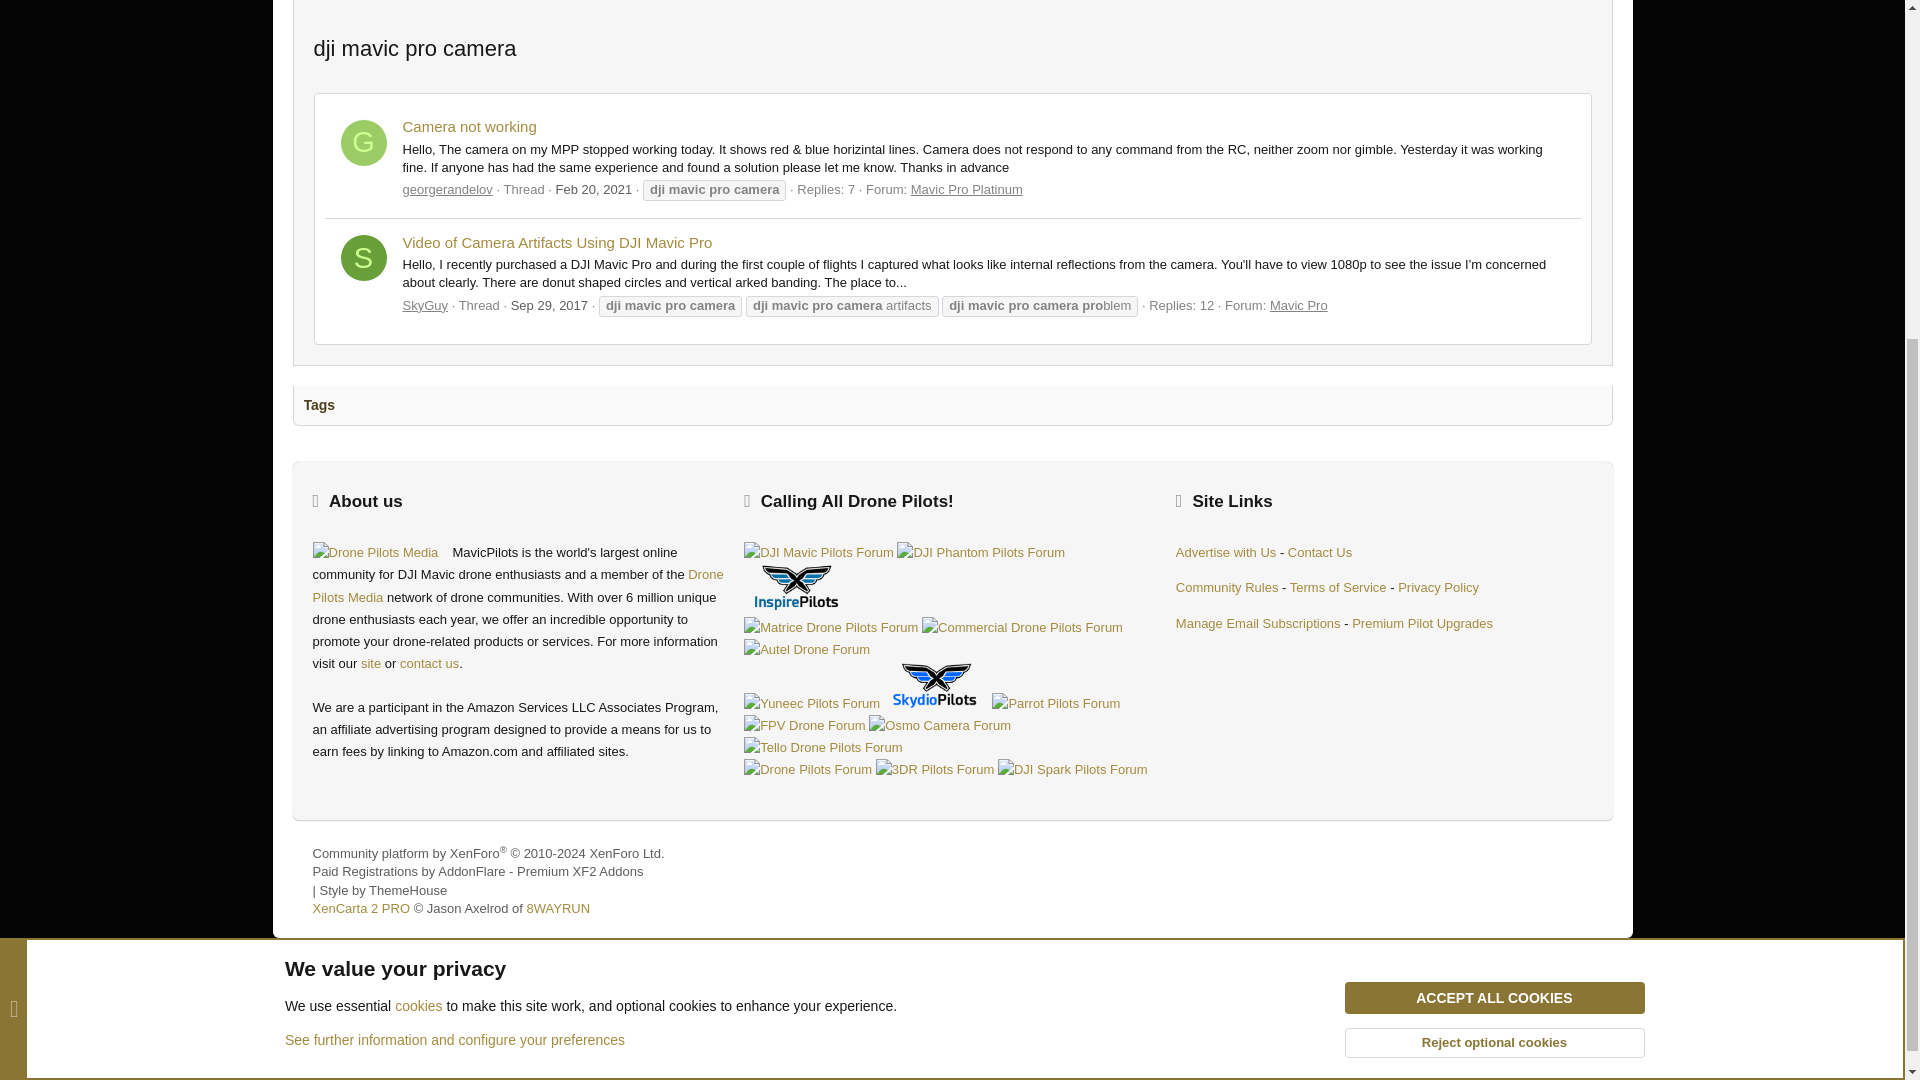  Describe the element at coordinates (381, 552) in the screenshot. I see `DronePilotsMedia Logo` at that location.